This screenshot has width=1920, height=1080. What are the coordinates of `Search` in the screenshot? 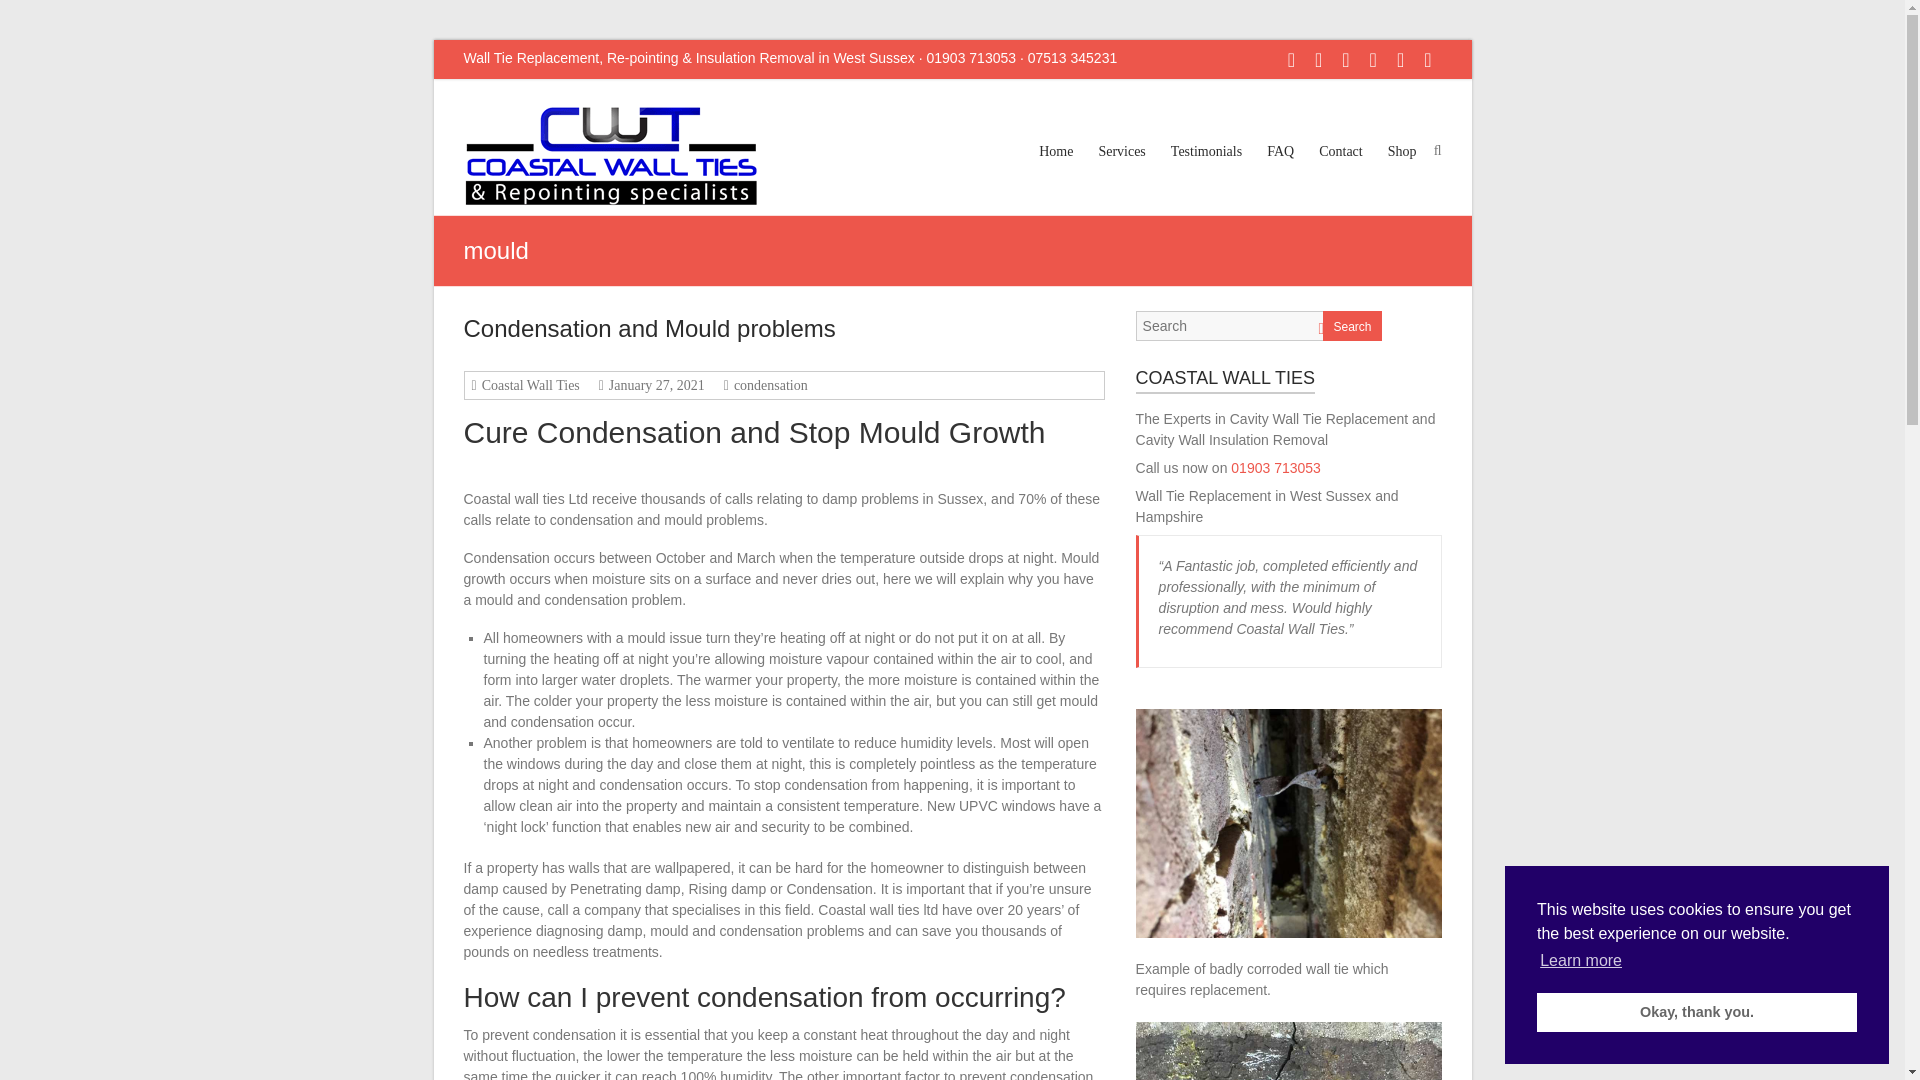 It's located at (28, 15).